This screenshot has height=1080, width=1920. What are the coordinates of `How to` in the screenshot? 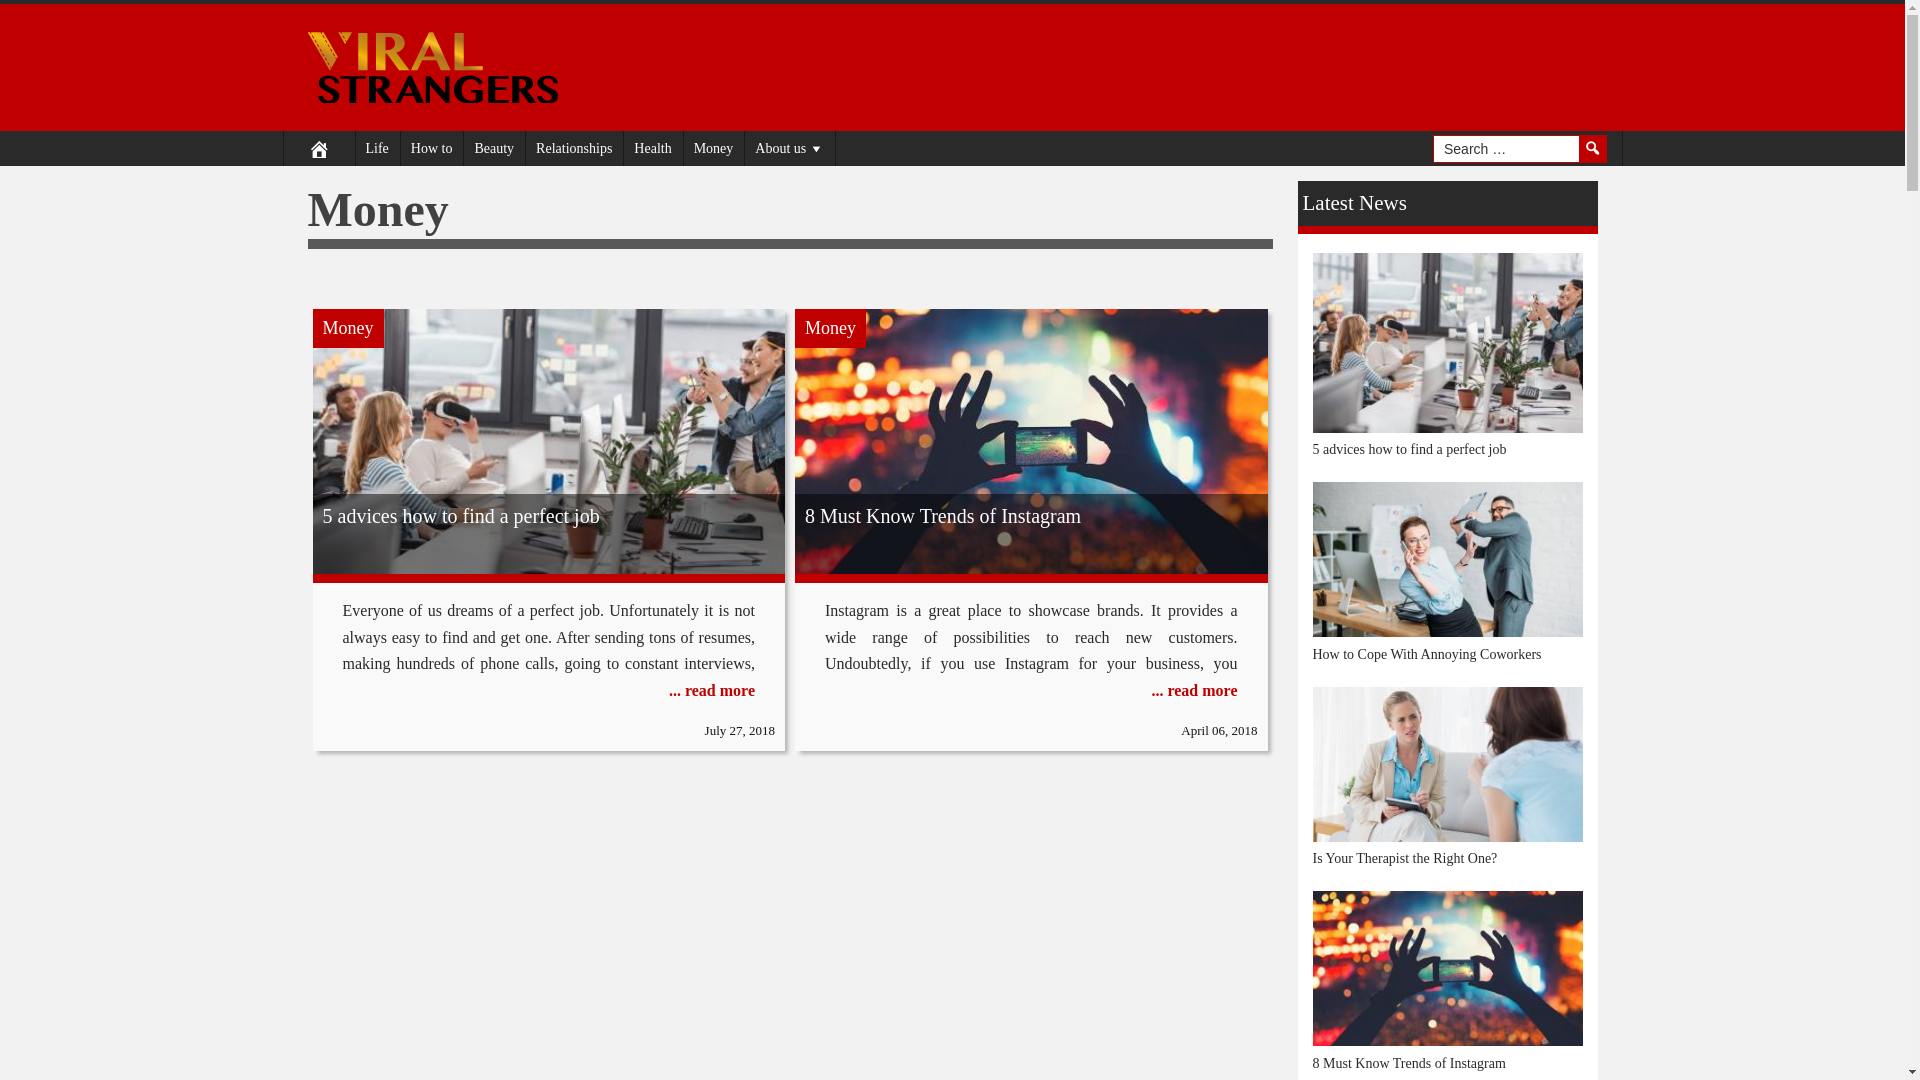 It's located at (432, 148).